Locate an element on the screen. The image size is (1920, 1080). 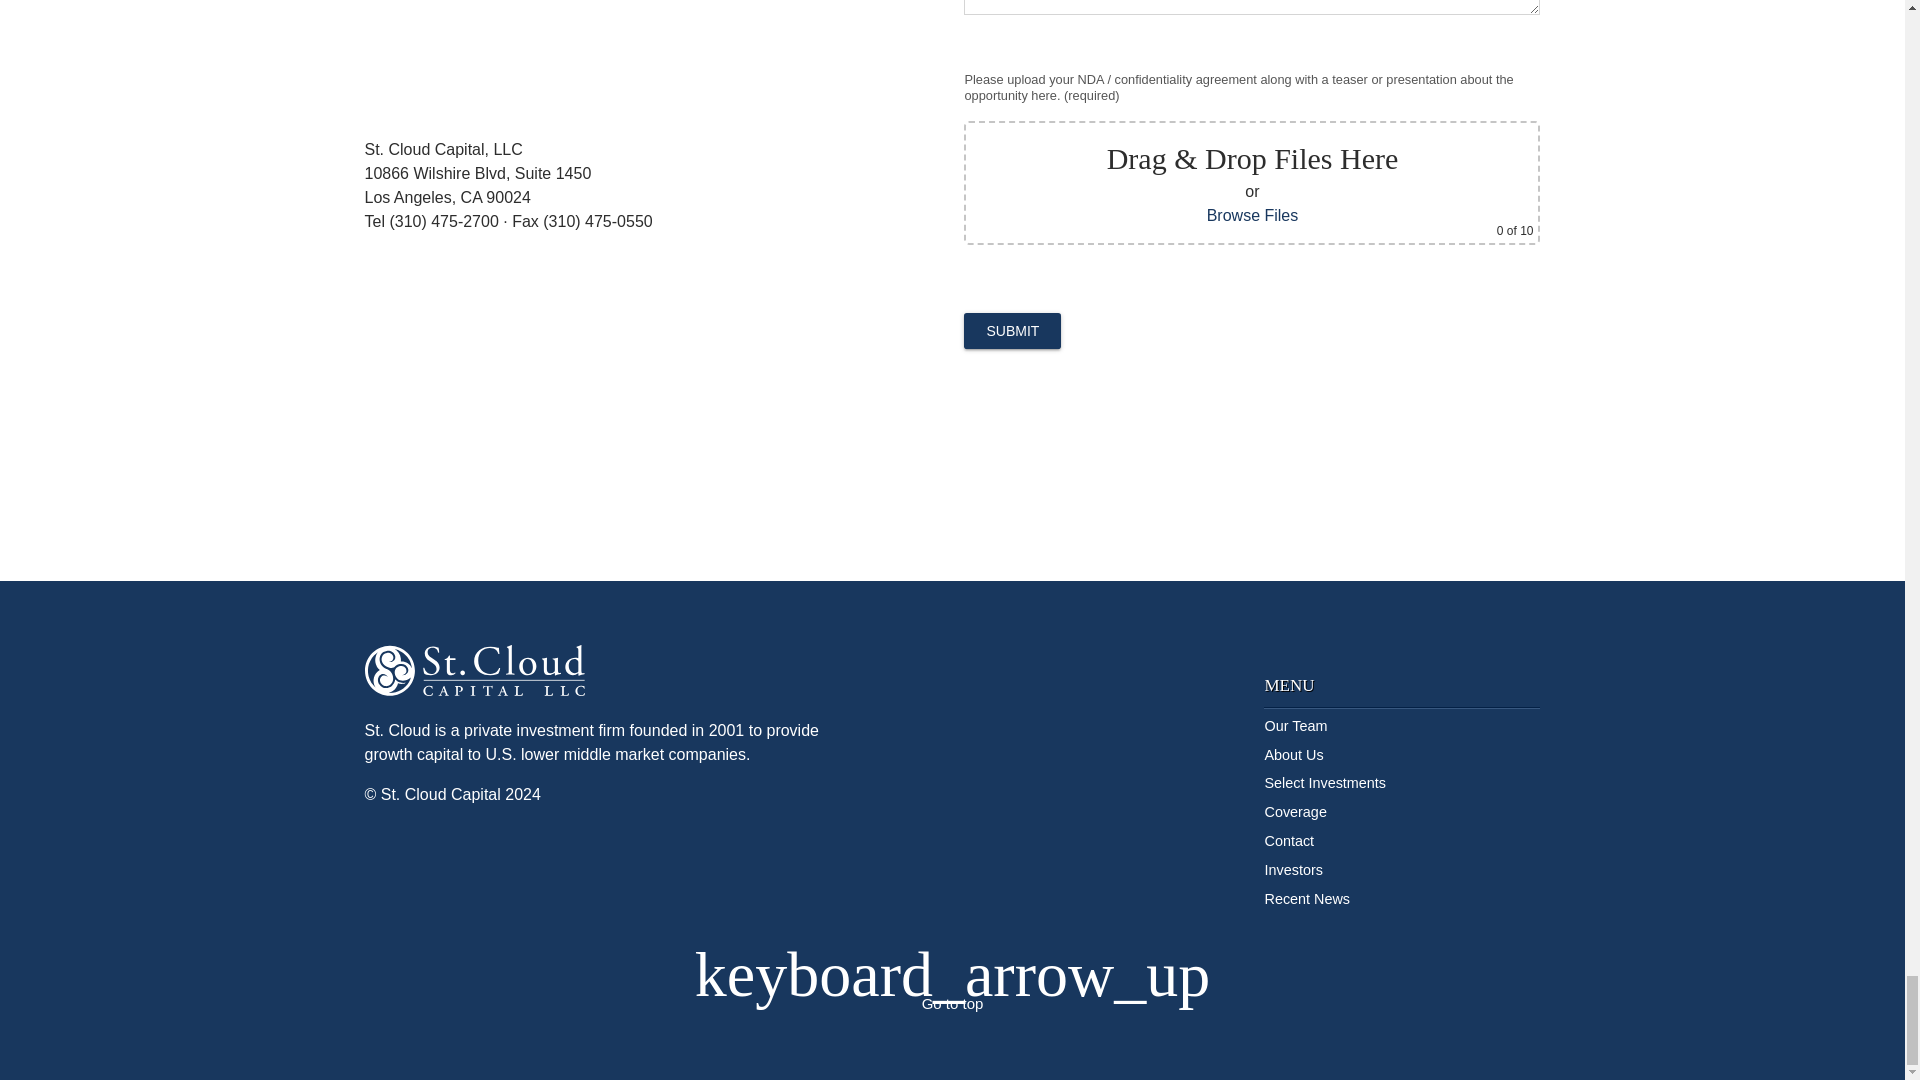
Submit is located at coordinates (1012, 330).